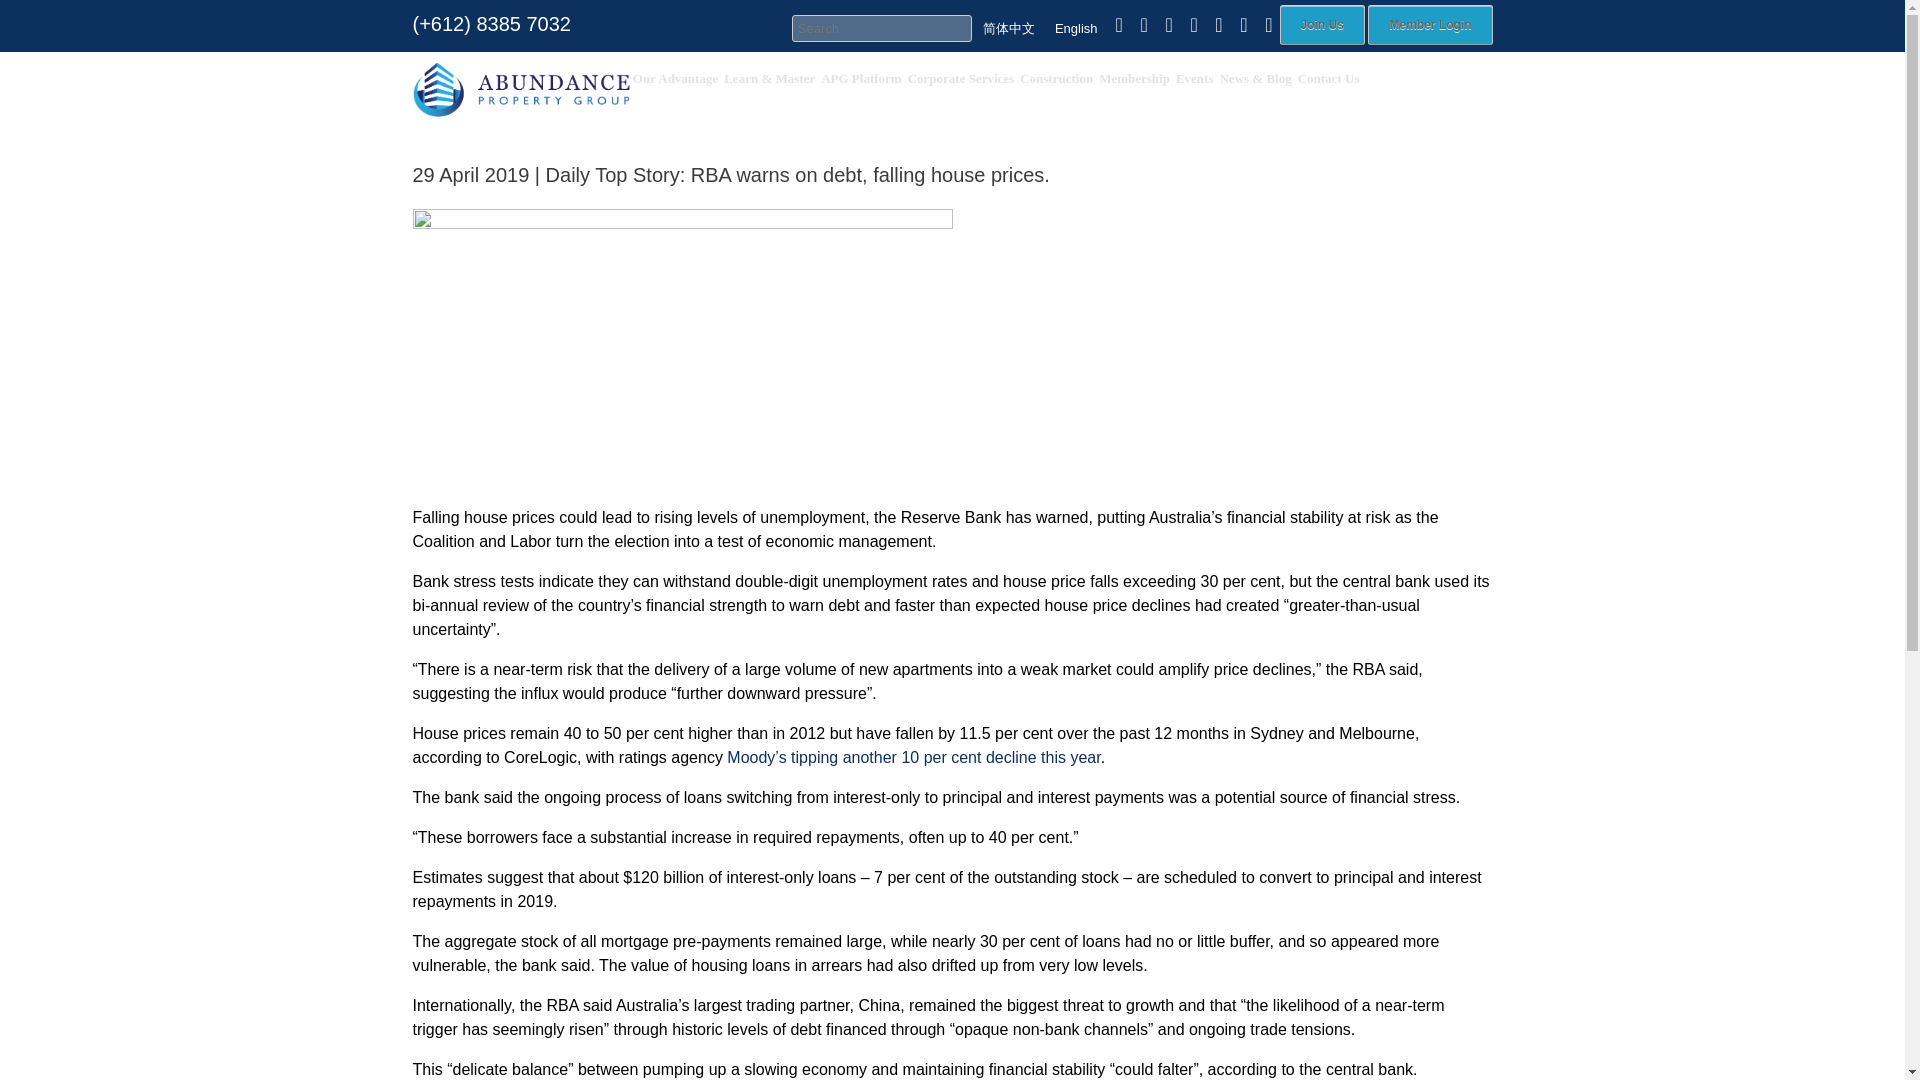 This screenshot has width=1920, height=1080. What do you see at coordinates (1429, 25) in the screenshot?
I see `Member Login` at bounding box center [1429, 25].